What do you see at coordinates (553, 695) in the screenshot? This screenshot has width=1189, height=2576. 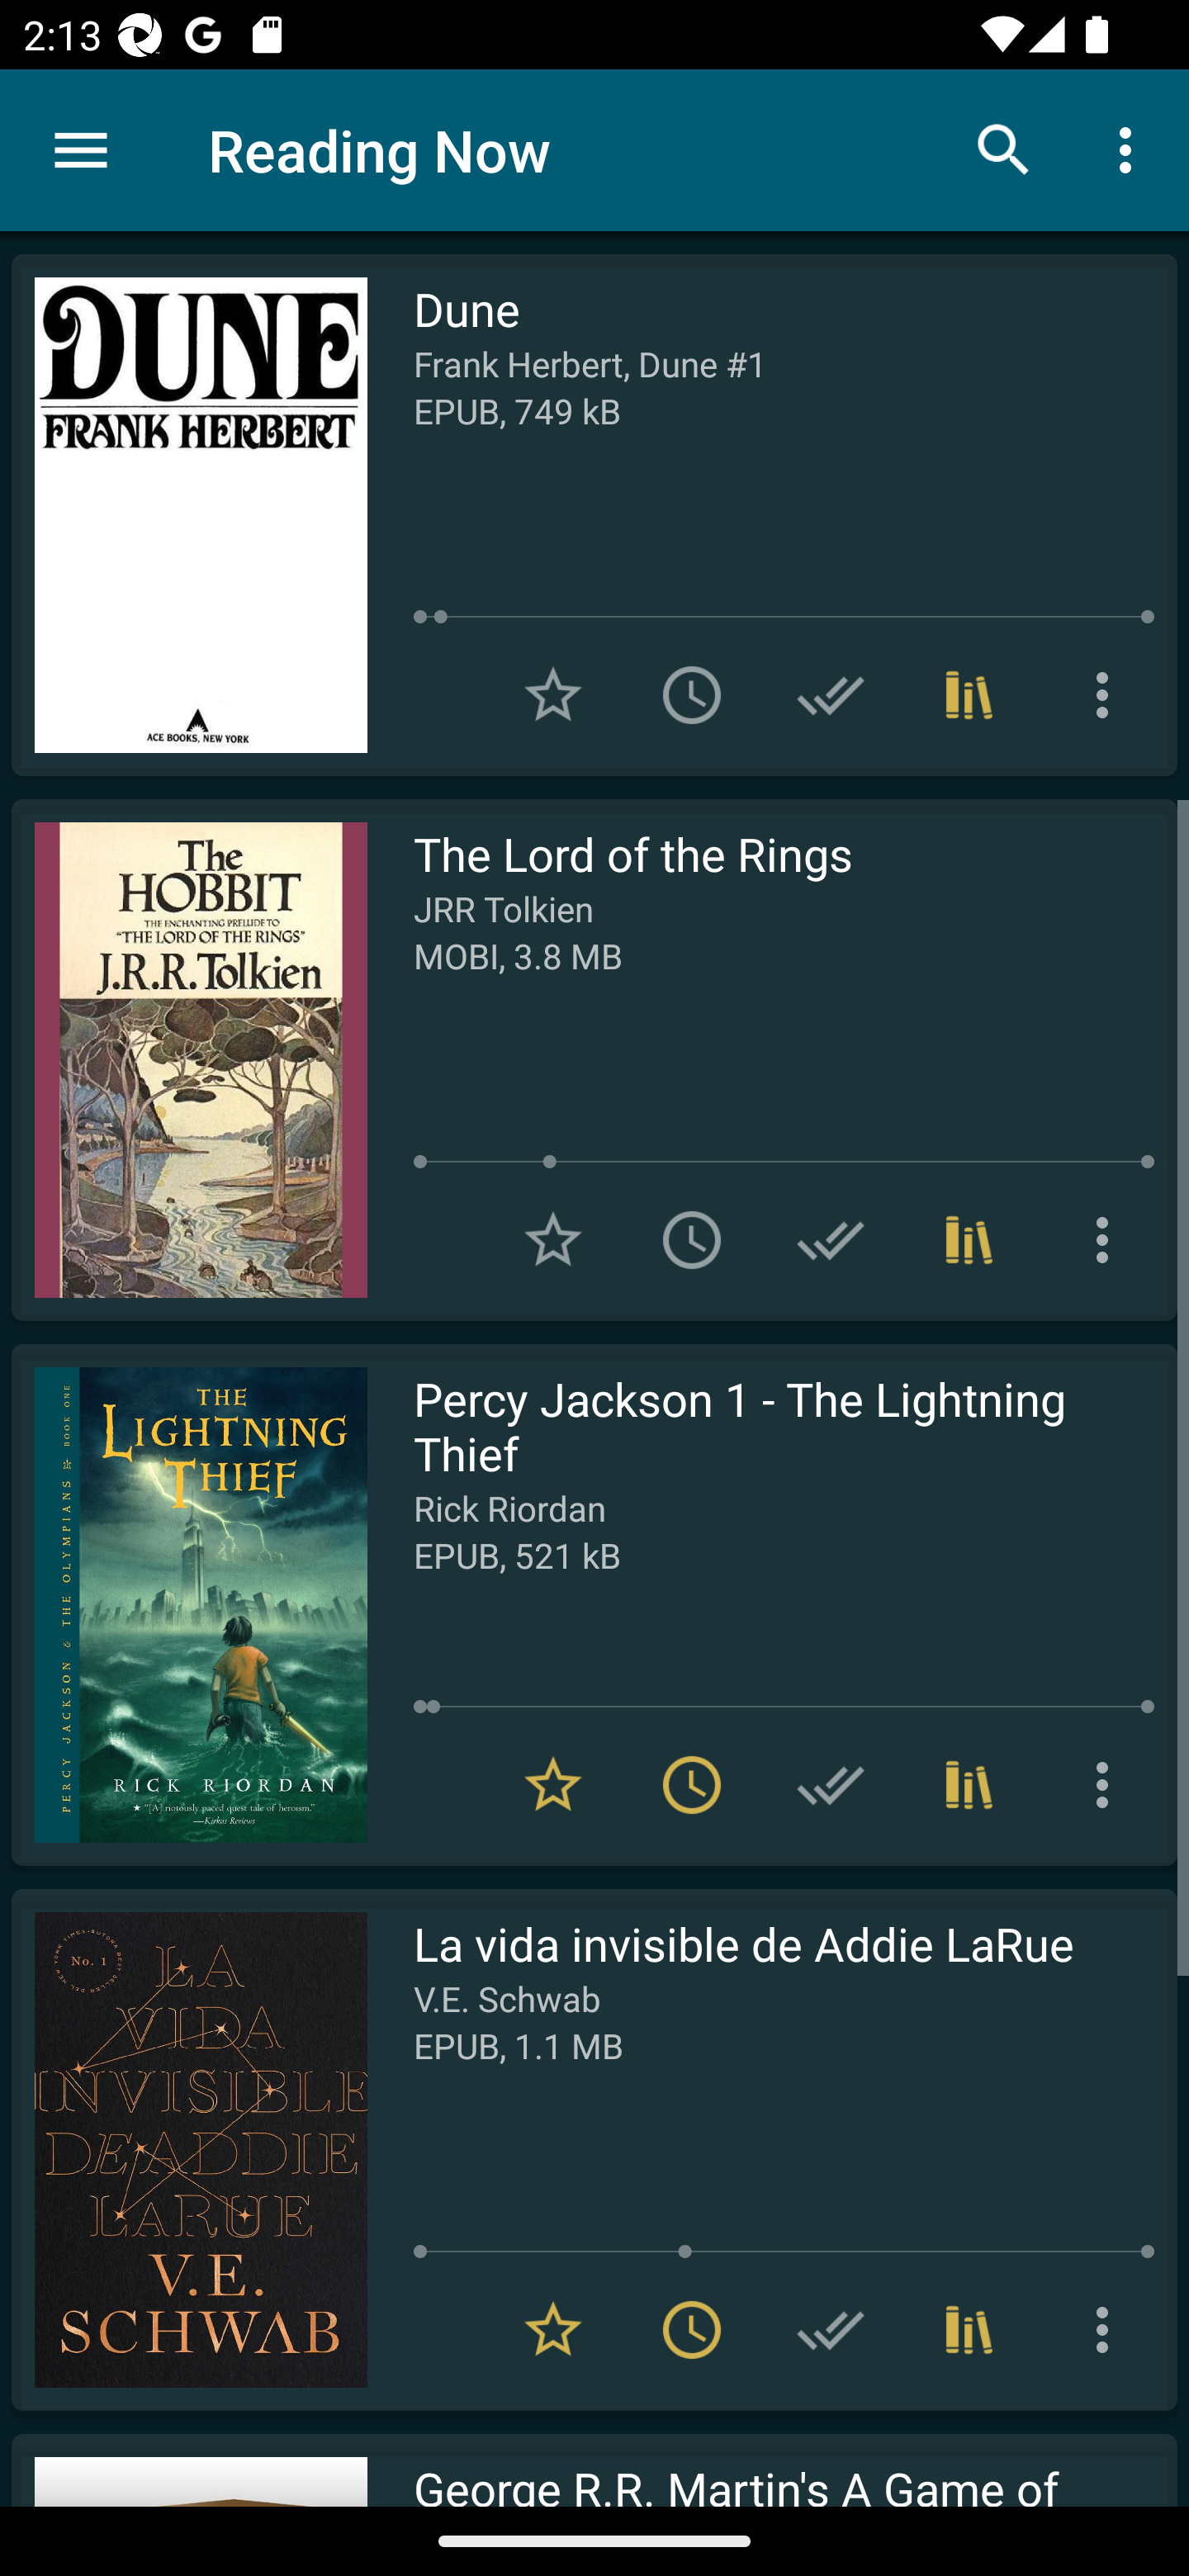 I see `Add to Favorites` at bounding box center [553, 695].